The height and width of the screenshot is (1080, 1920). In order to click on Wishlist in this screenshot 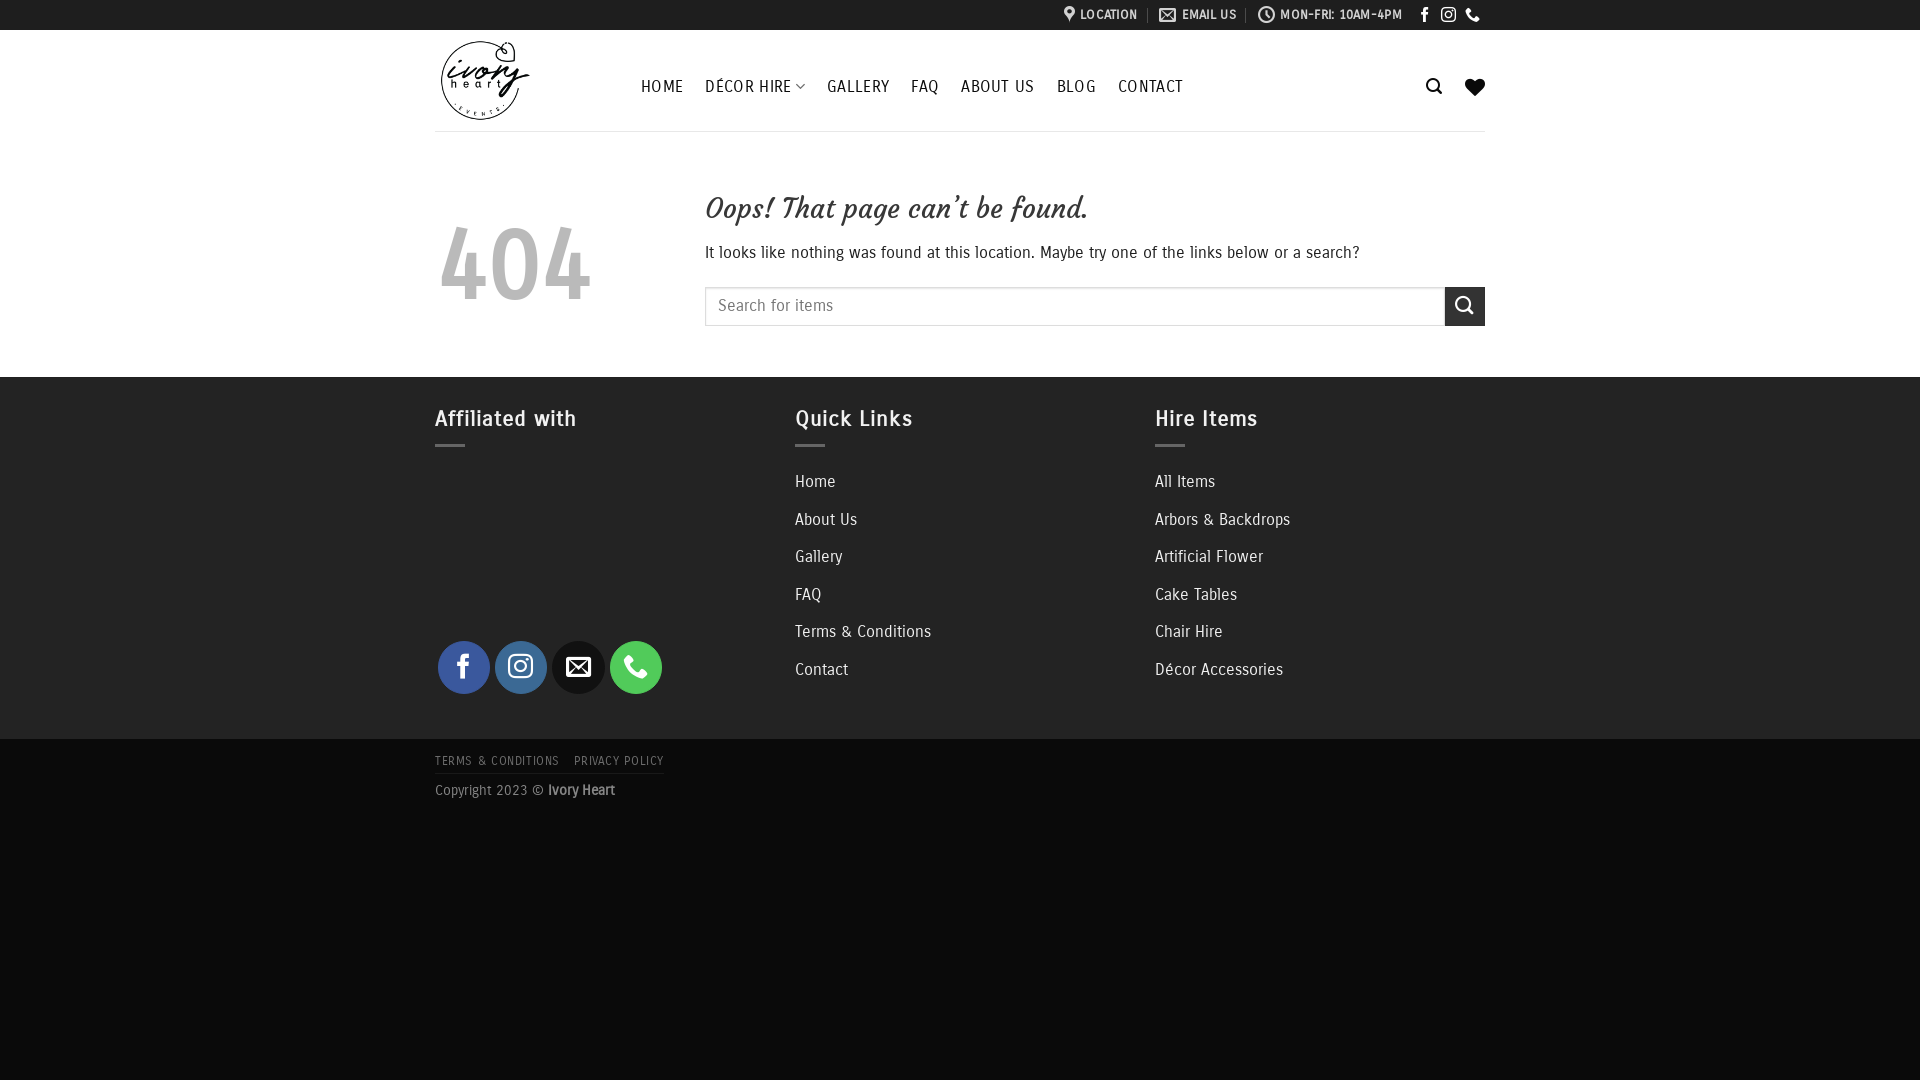, I will do `click(1475, 87)`.